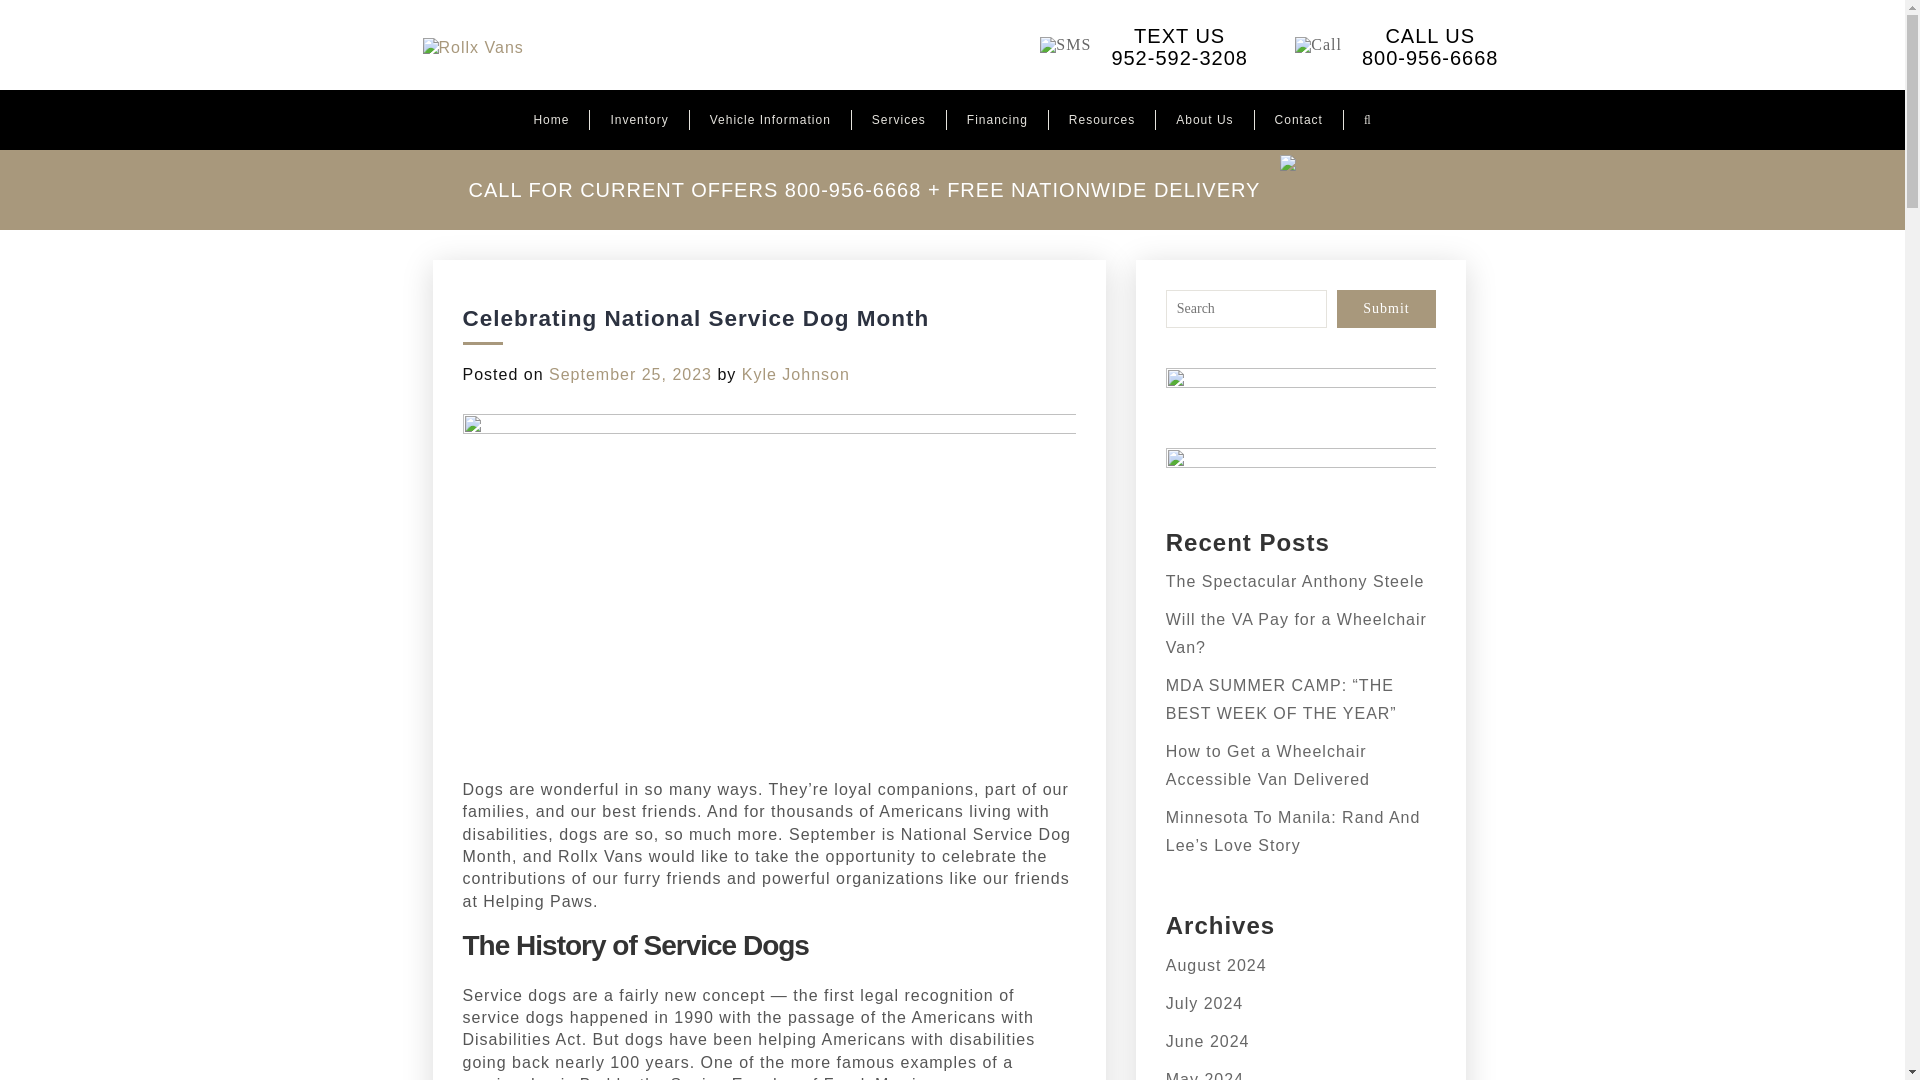 This screenshot has height=1080, width=1920. I want to click on Resources, so click(1102, 120).